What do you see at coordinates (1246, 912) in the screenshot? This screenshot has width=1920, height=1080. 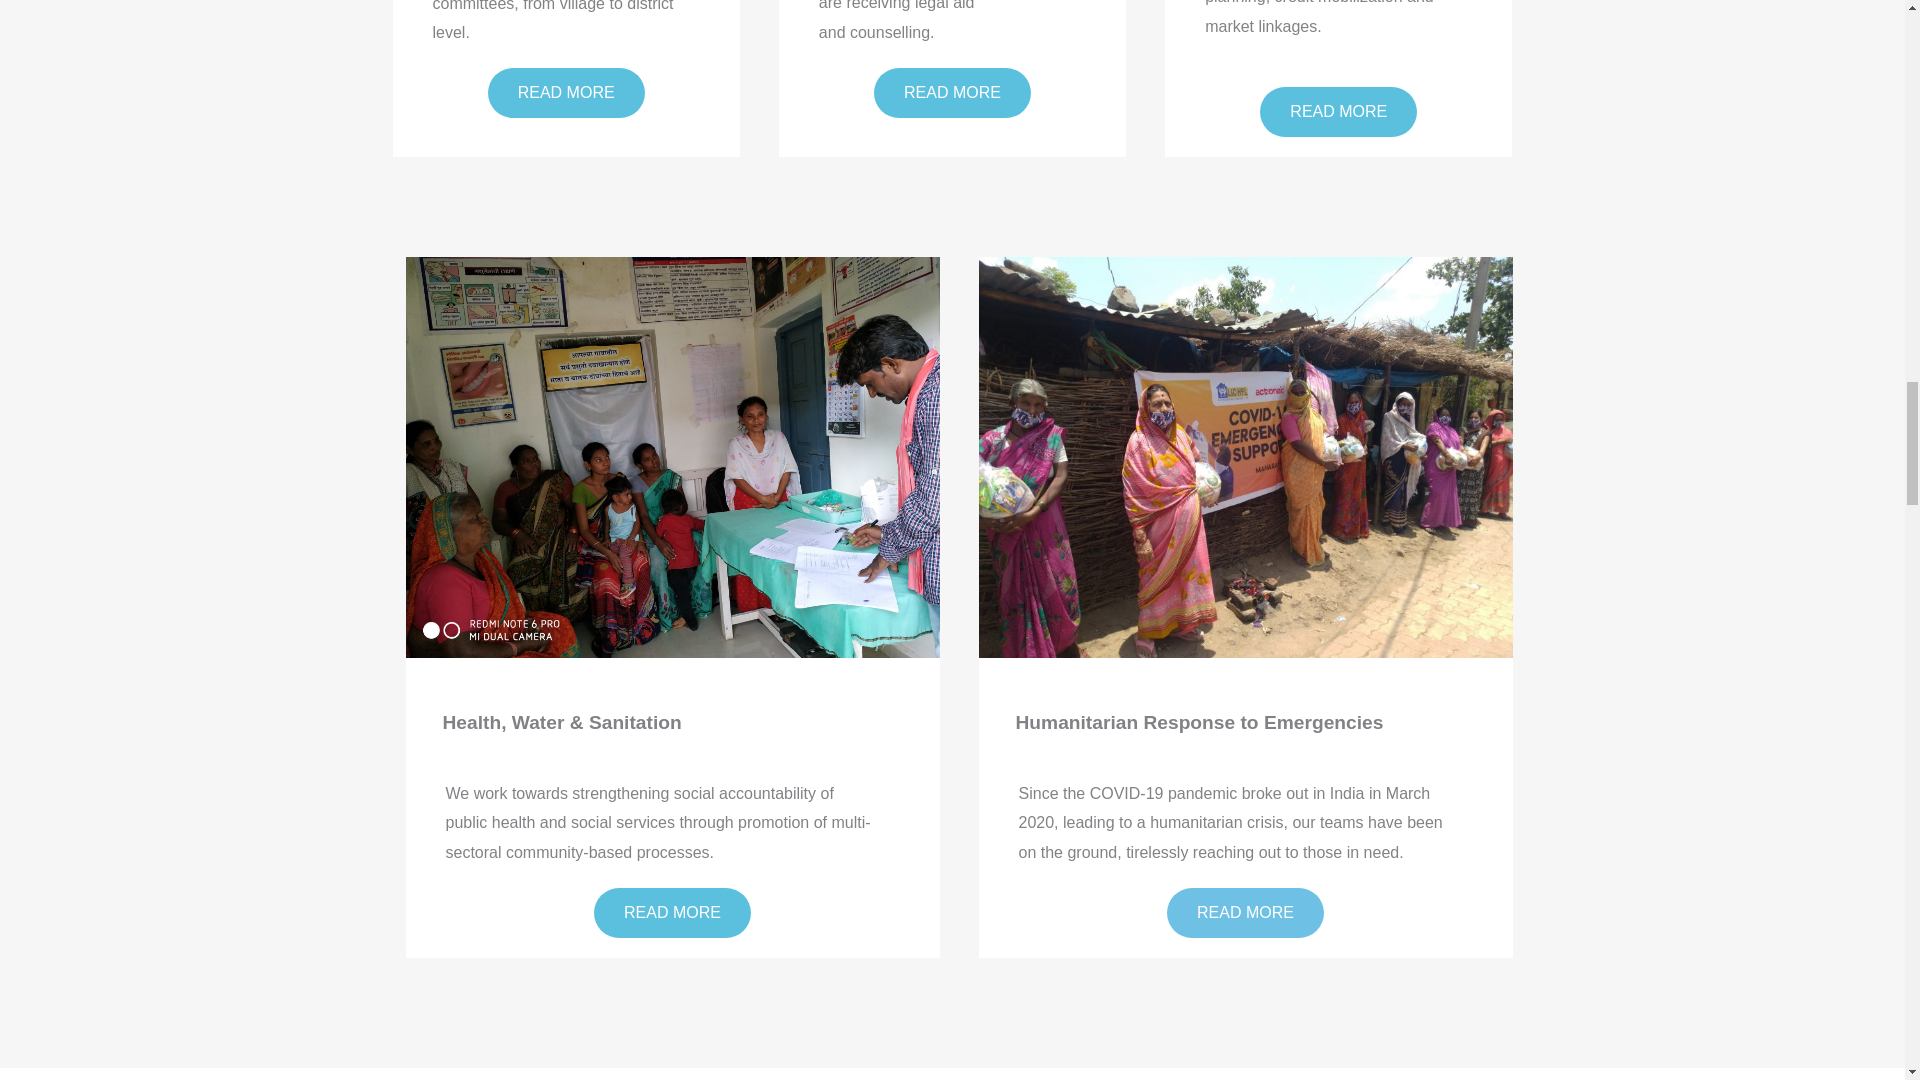 I see `READ MORE` at bounding box center [1246, 912].